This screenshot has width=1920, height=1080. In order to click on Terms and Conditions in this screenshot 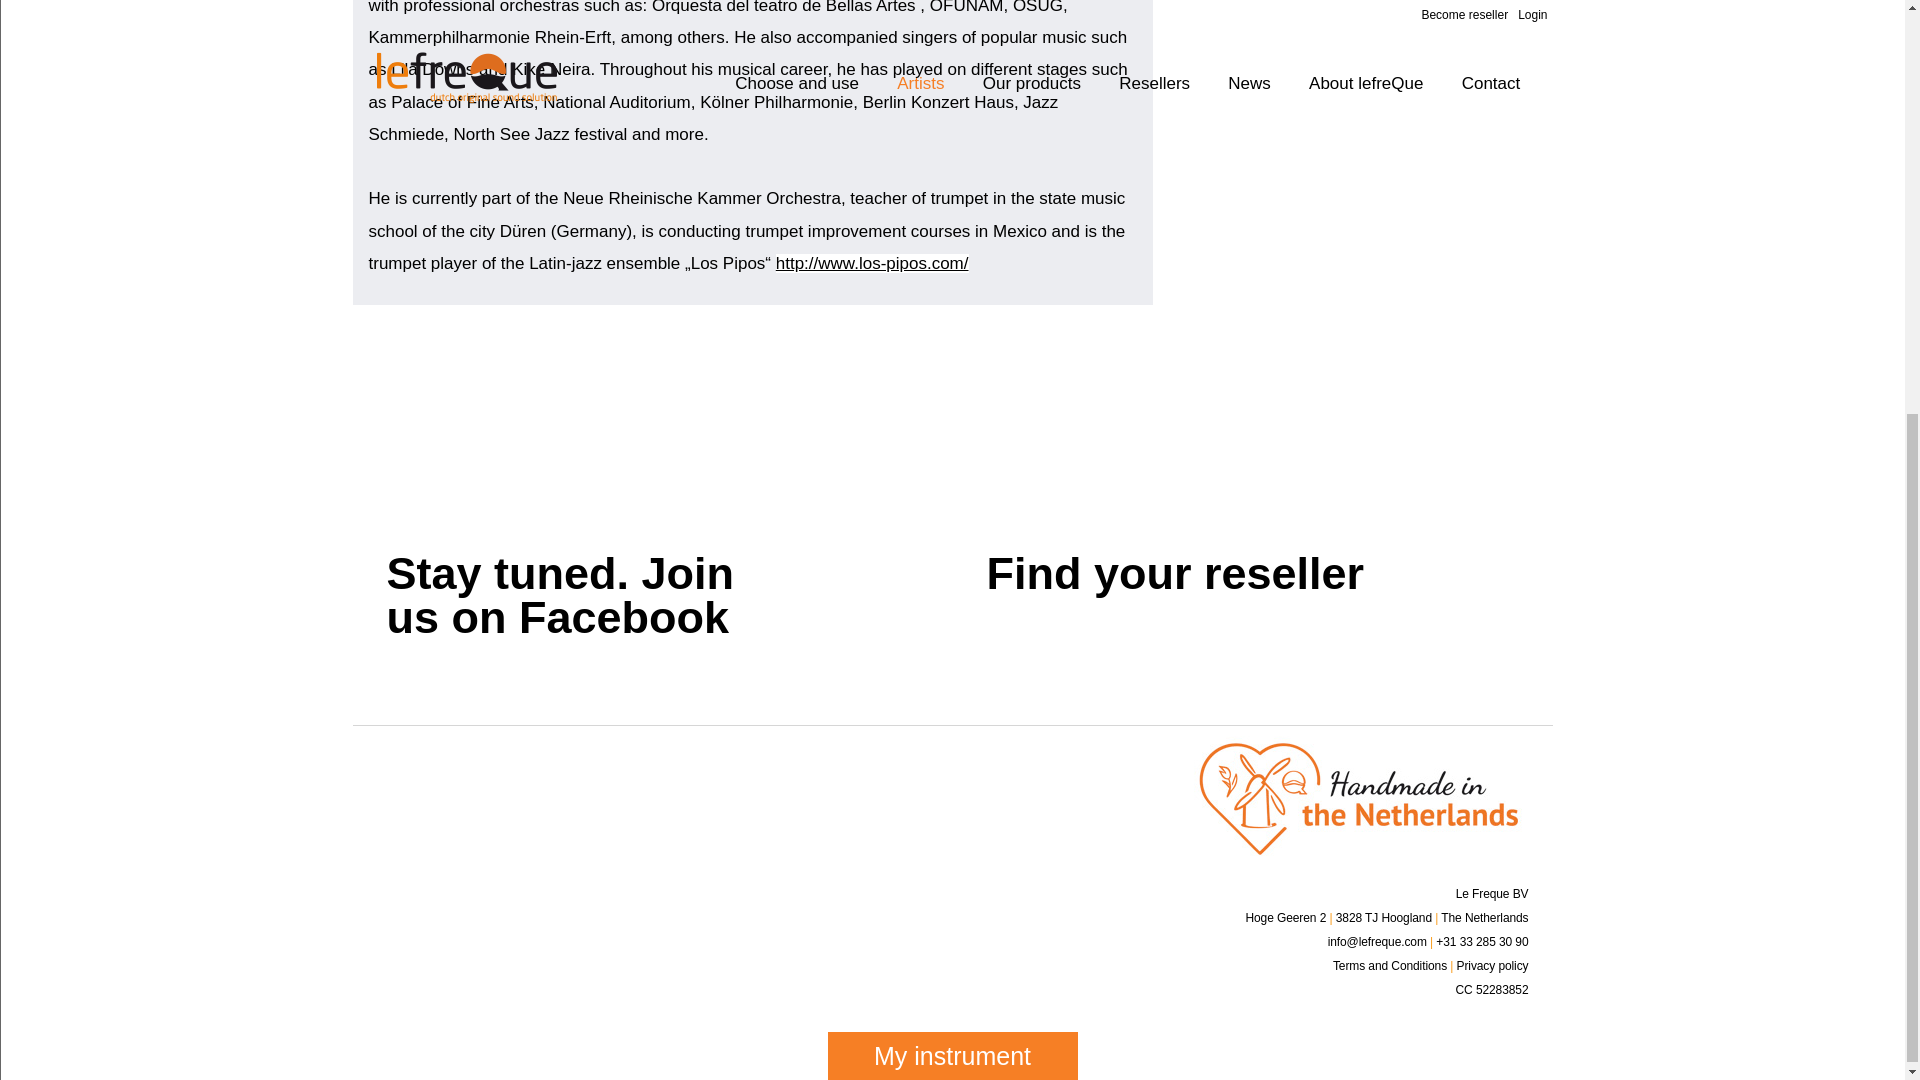, I will do `click(1390, 966)`.